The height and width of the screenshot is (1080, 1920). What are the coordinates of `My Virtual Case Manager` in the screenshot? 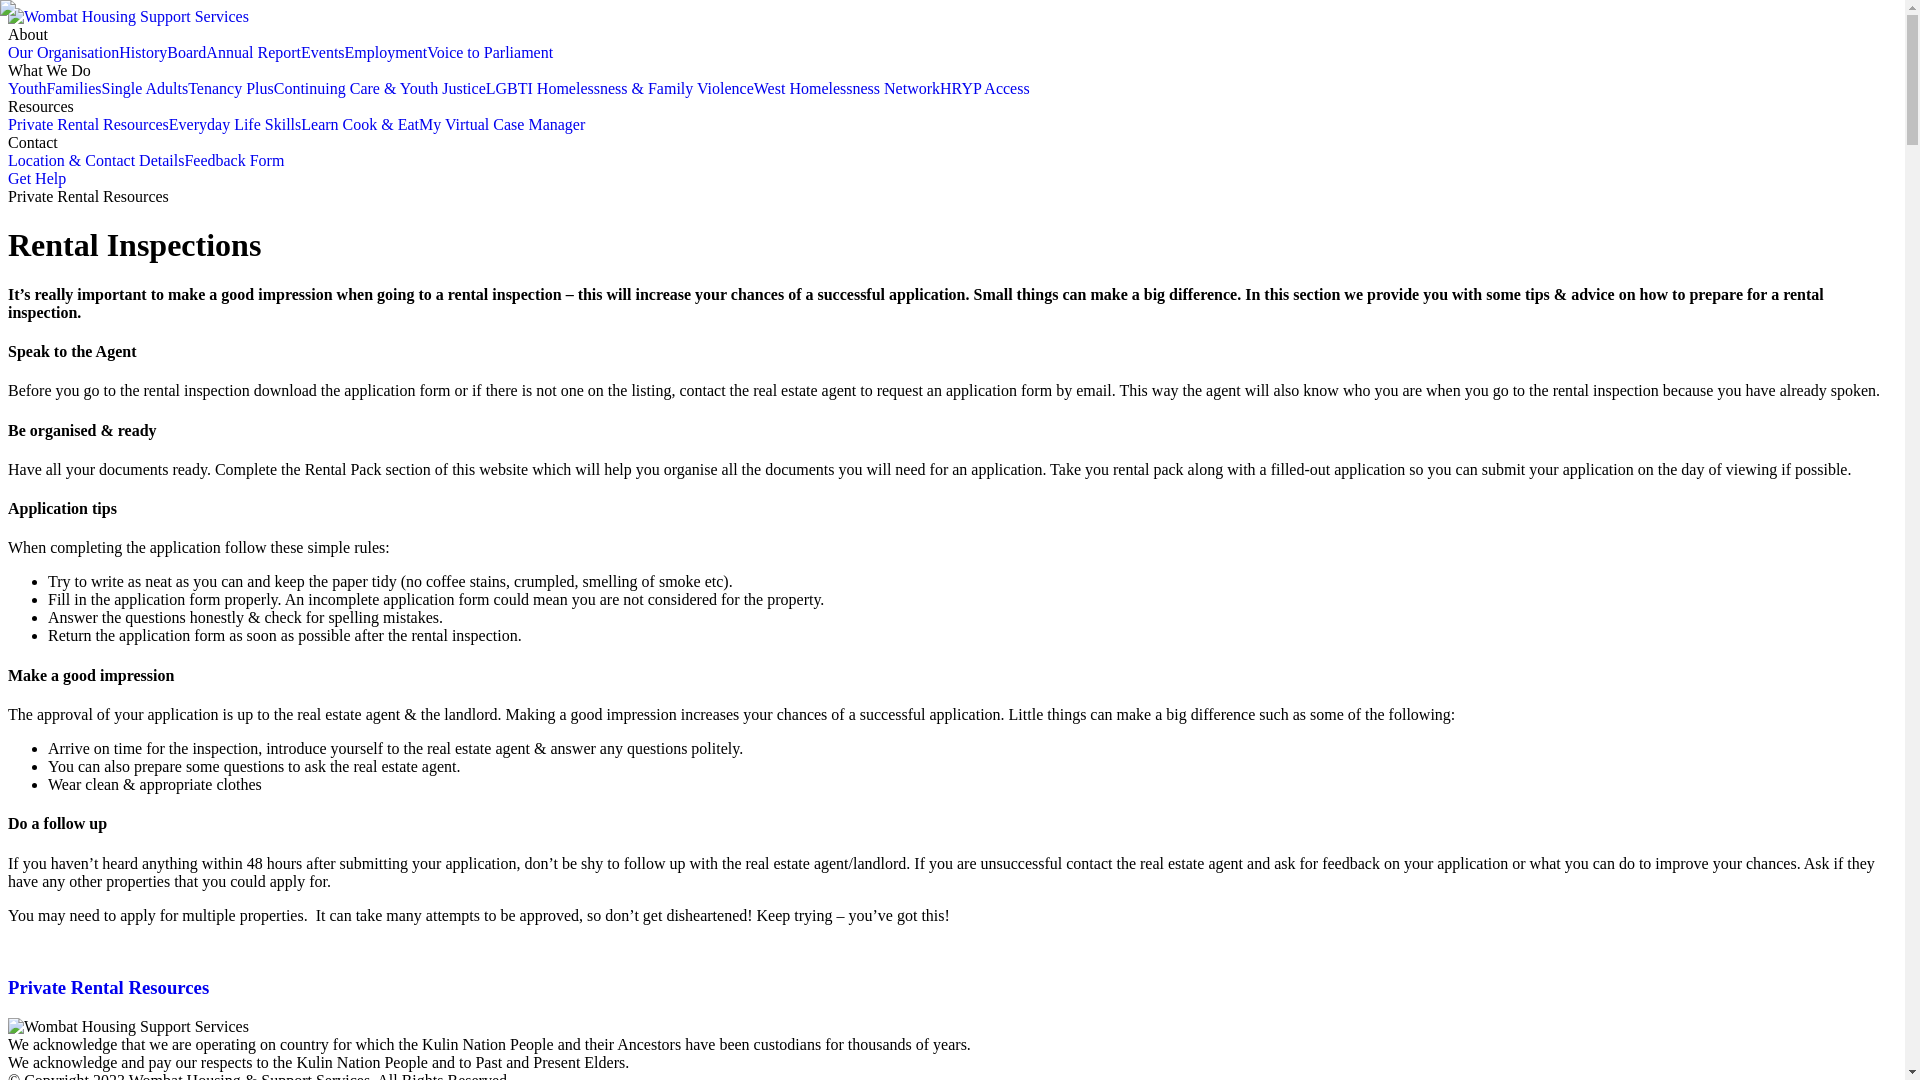 It's located at (502, 124).